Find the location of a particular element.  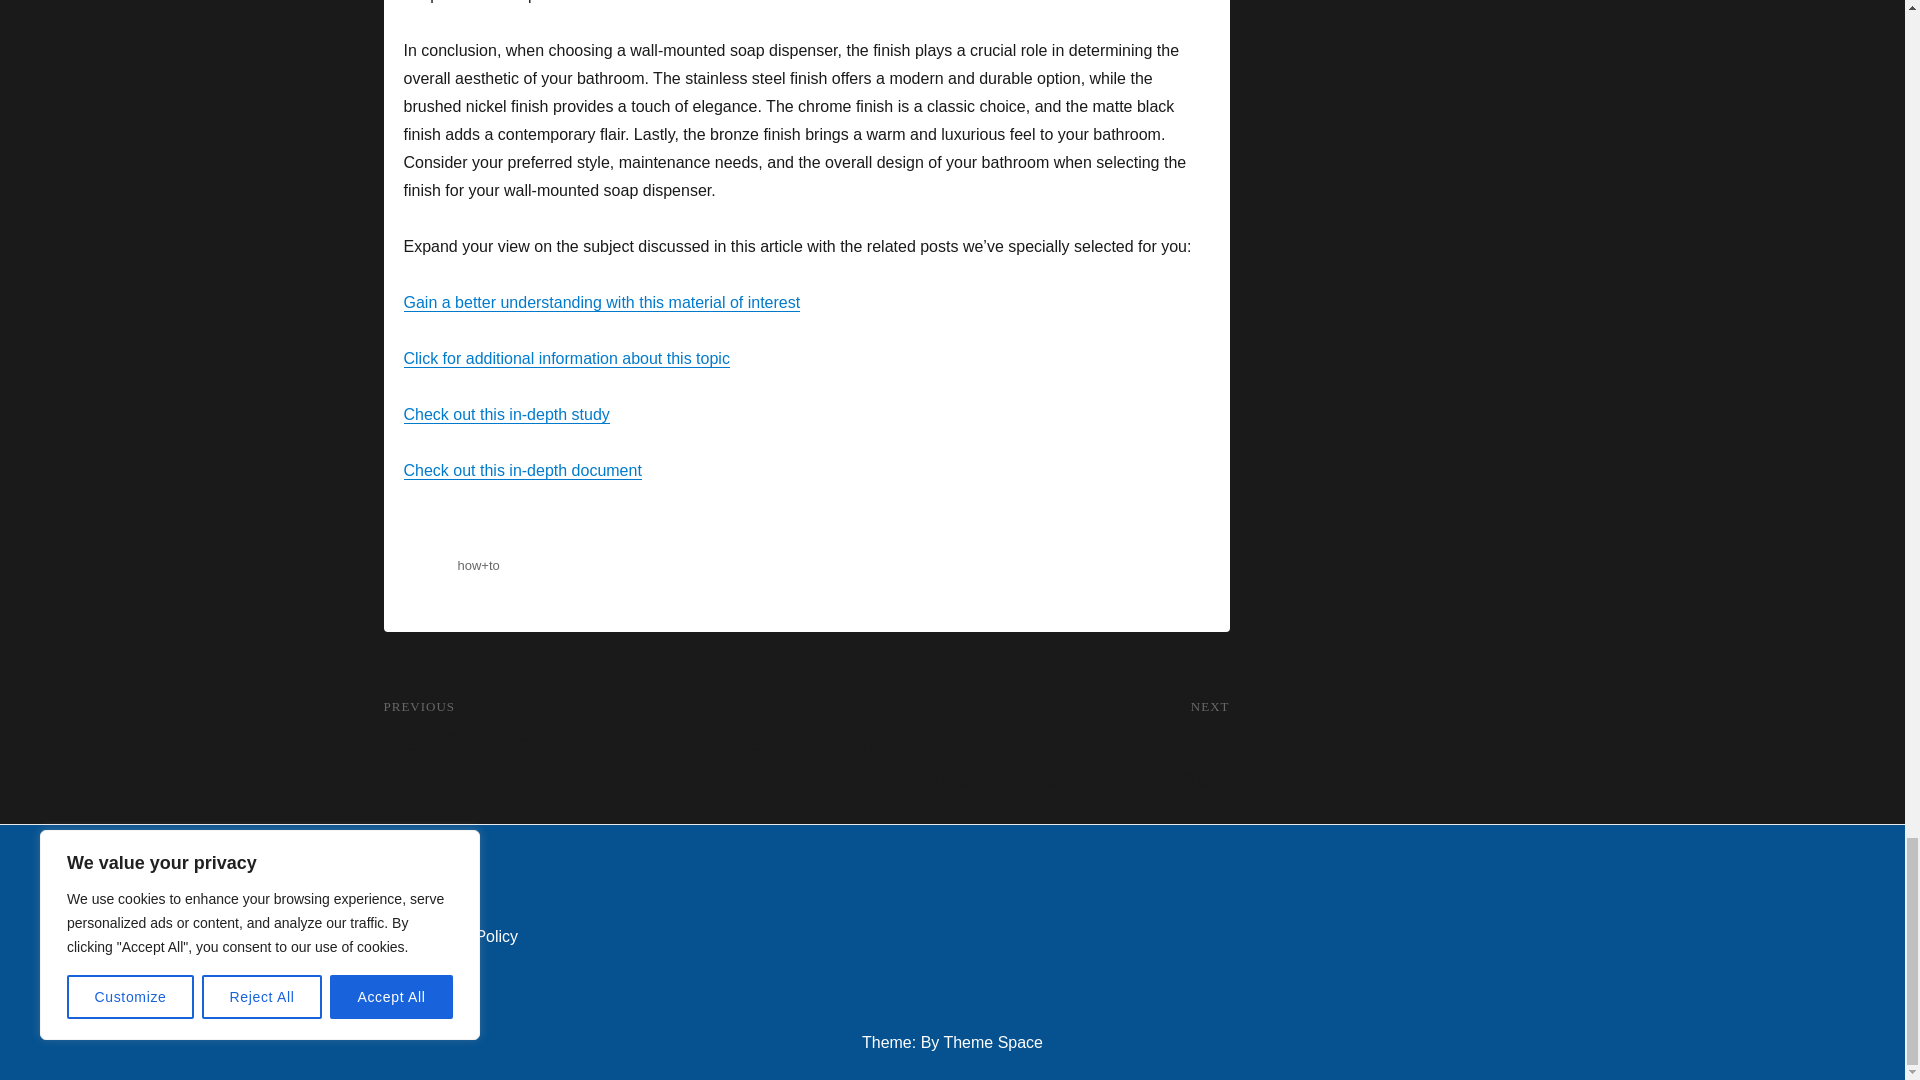

Click for additional information about this topic is located at coordinates (602, 302).